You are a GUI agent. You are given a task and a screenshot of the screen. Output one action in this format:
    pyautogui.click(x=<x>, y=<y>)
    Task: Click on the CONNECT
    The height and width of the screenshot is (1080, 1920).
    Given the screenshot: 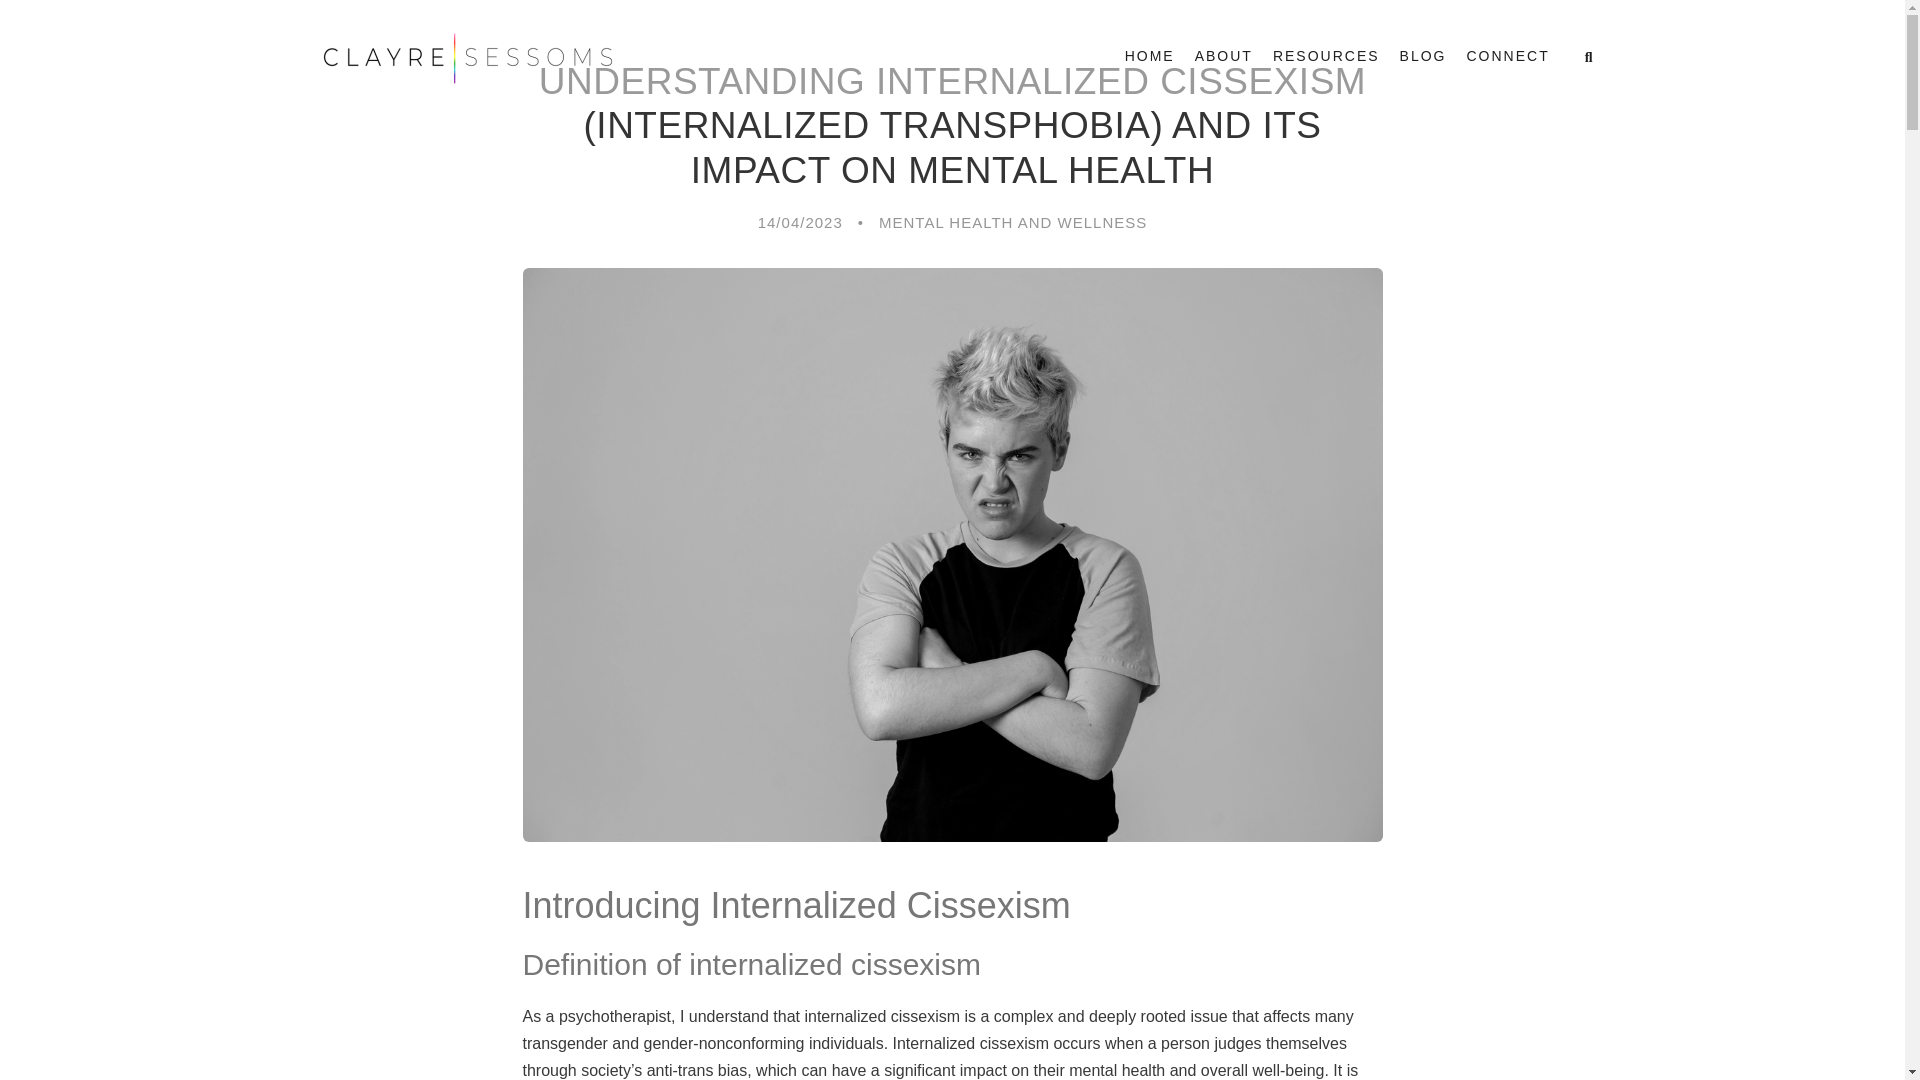 What is the action you would take?
    pyautogui.click(x=1508, y=64)
    